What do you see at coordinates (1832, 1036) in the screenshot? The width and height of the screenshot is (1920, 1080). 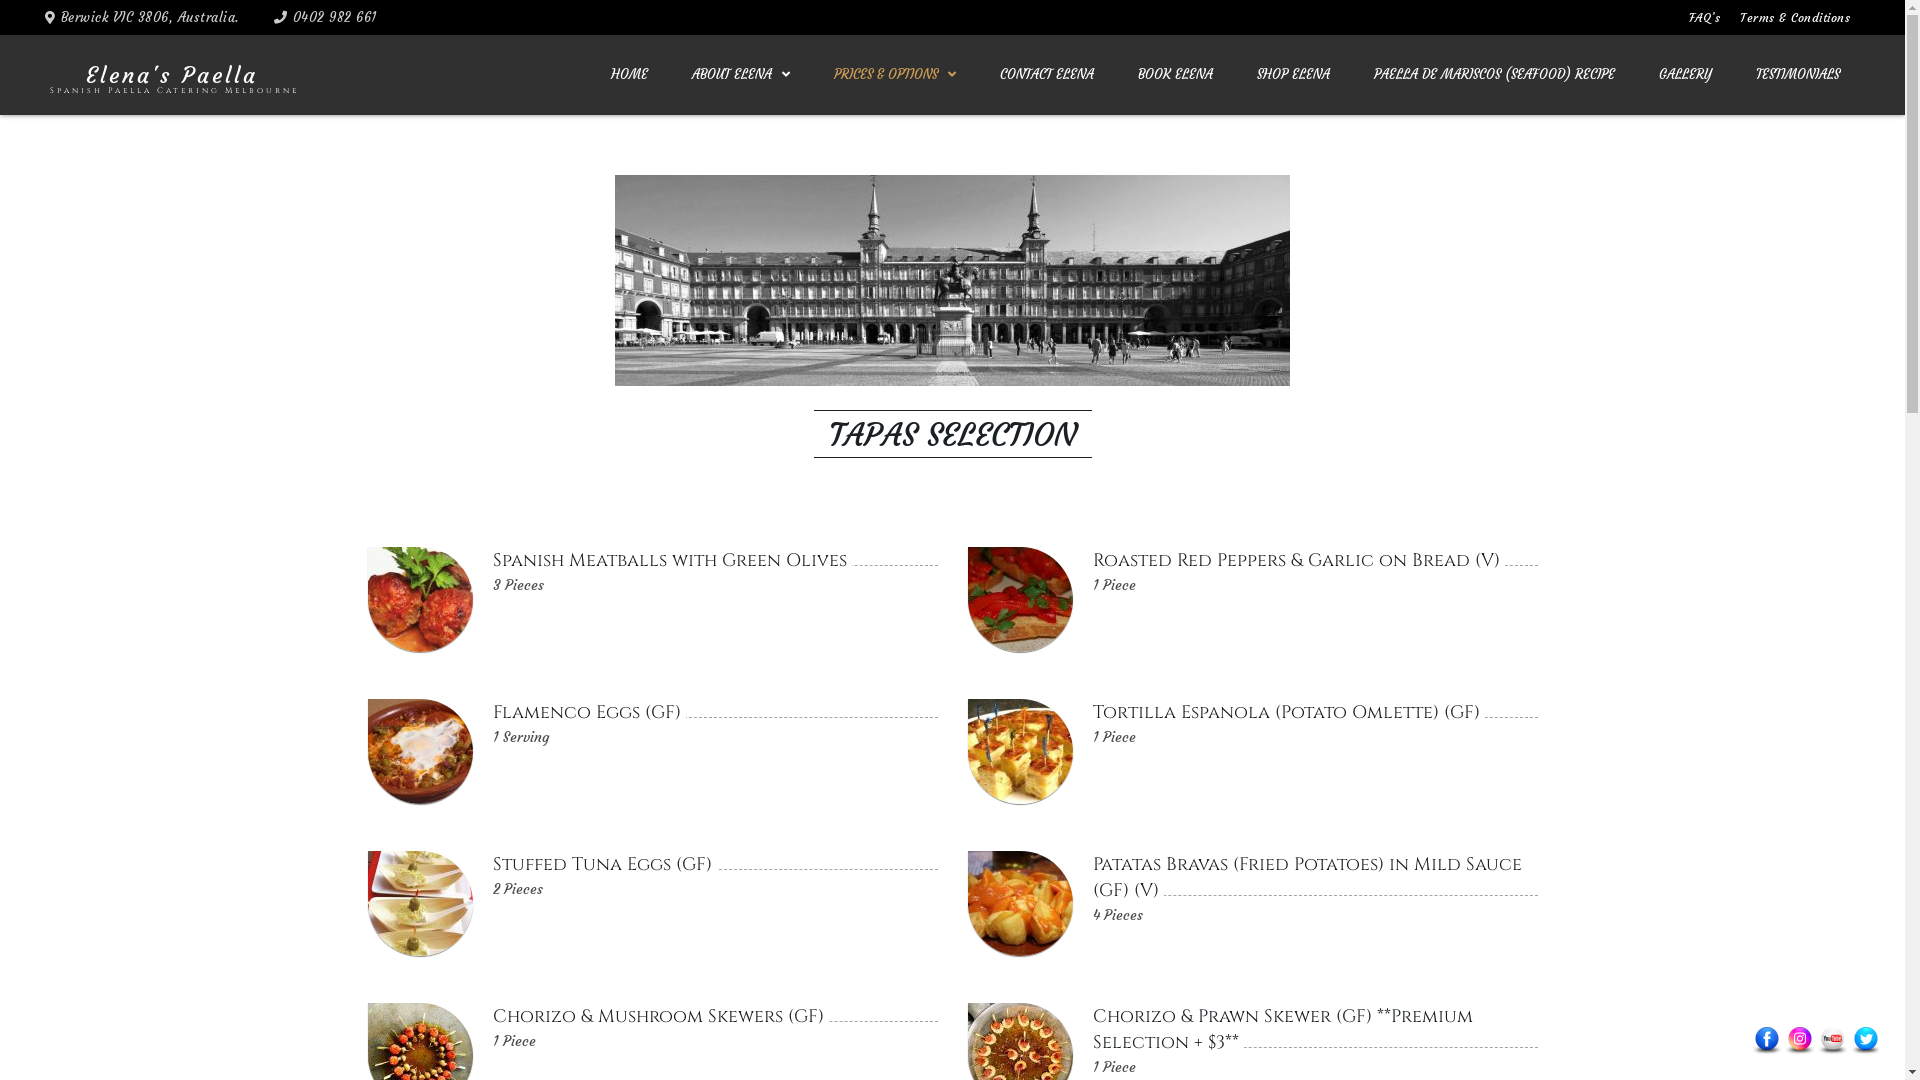 I see `Visit Us On Youtube` at bounding box center [1832, 1036].